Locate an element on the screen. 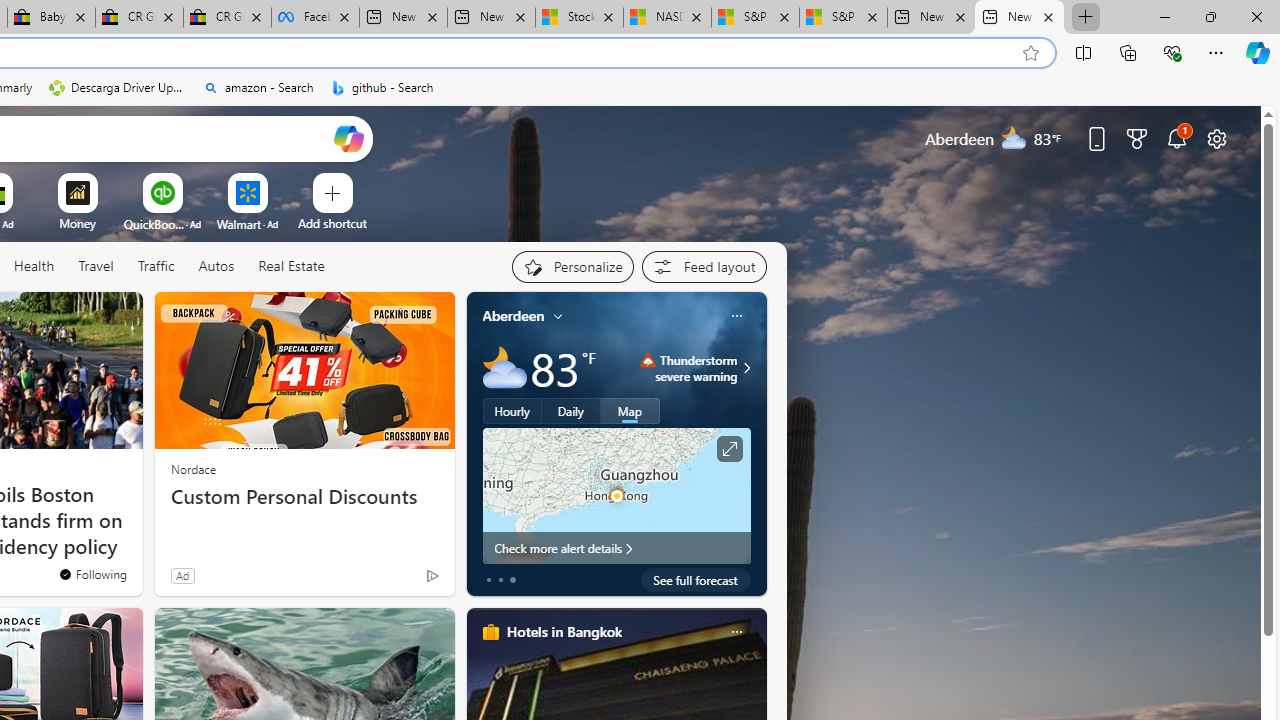 This screenshot has height=720, width=1280. My location is located at coordinates (558, 316).